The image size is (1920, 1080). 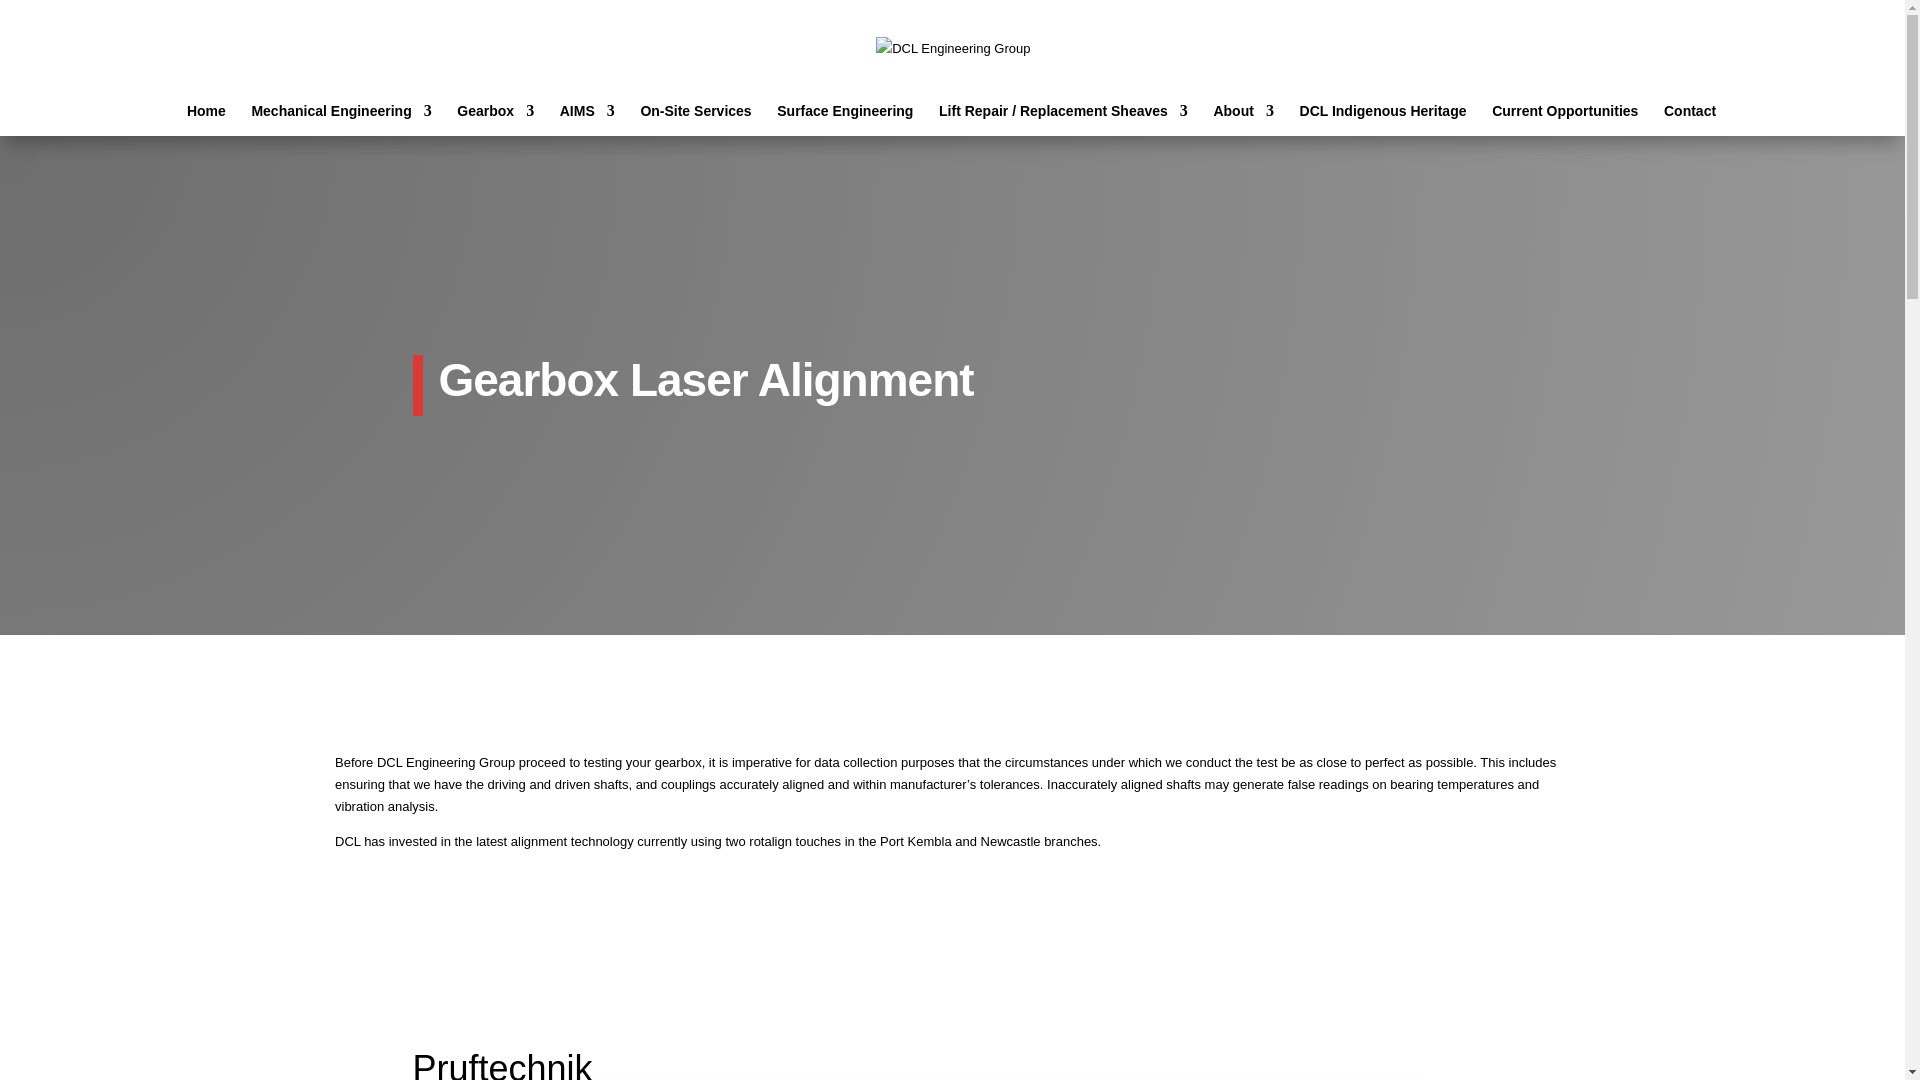 What do you see at coordinates (1384, 120) in the screenshot?
I see `DCL Indigenous Heritage` at bounding box center [1384, 120].